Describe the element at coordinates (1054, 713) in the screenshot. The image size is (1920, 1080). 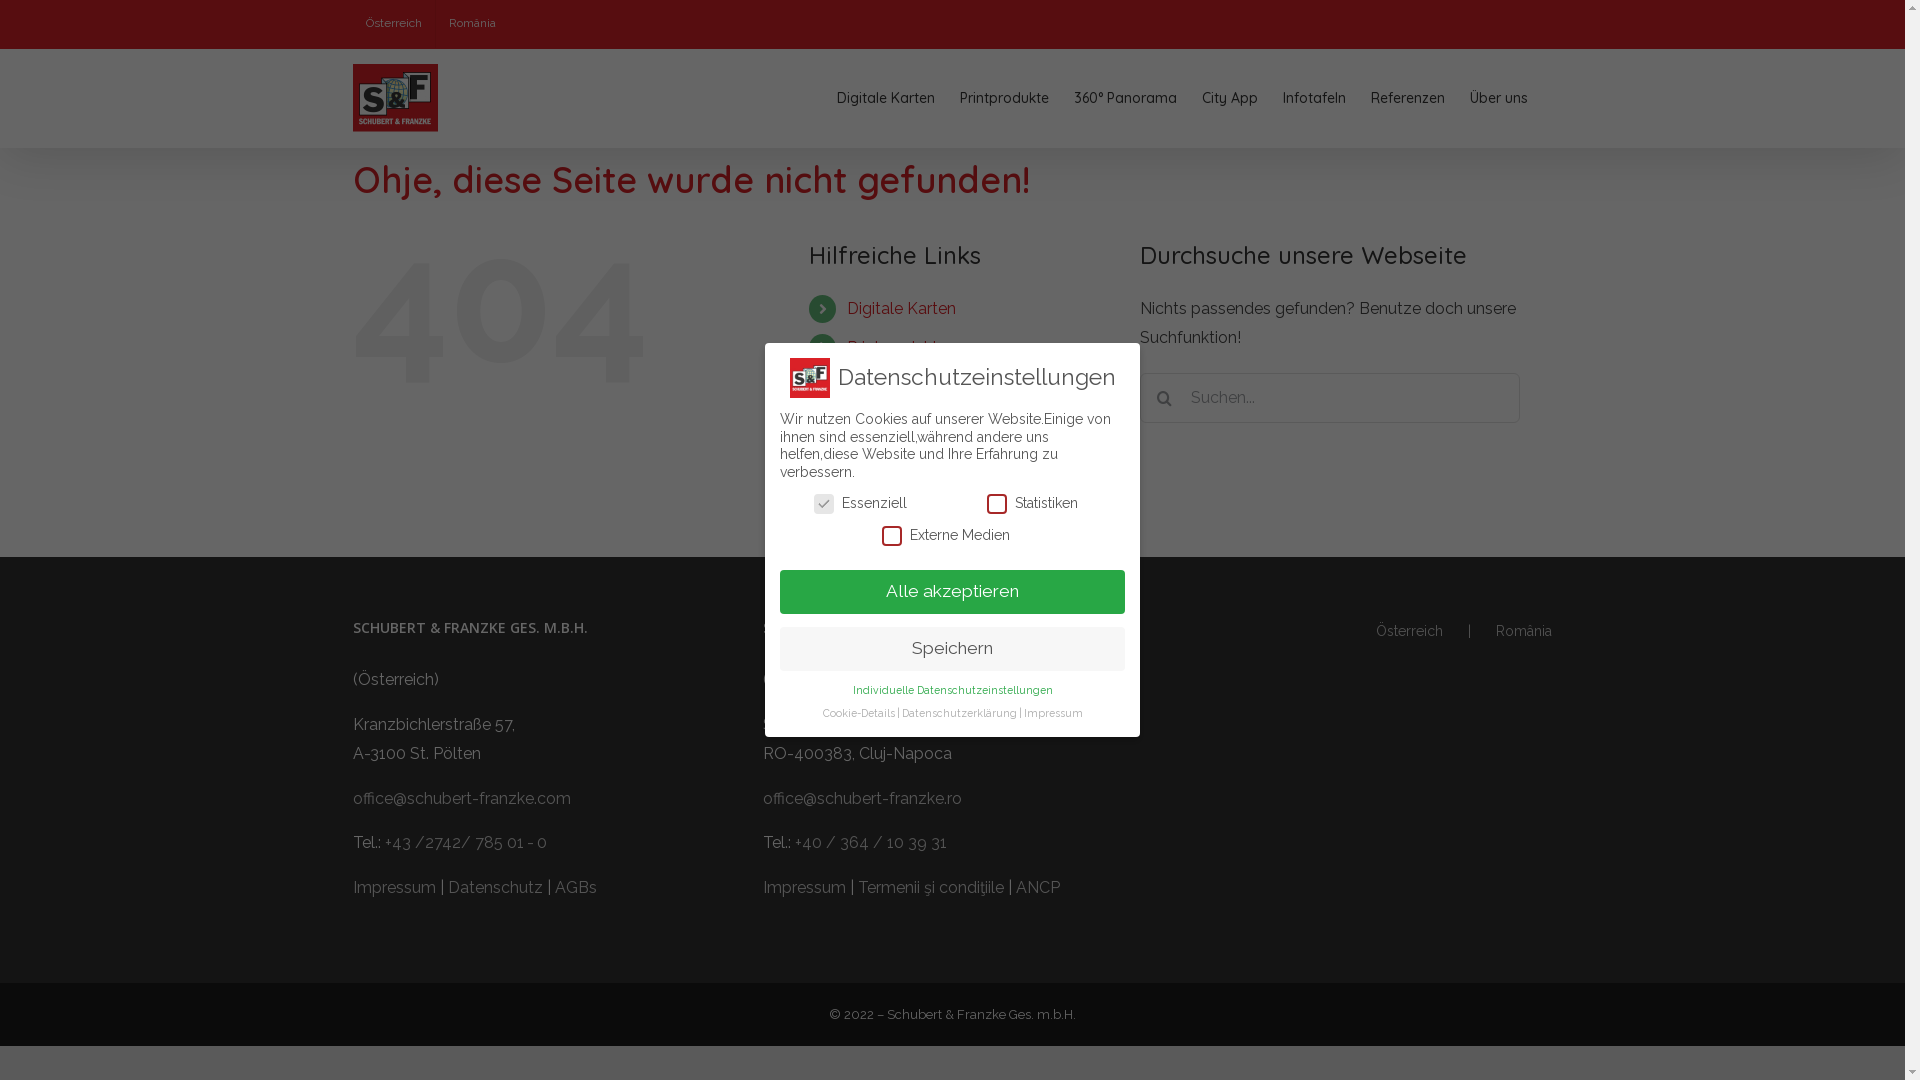
I see `Impressum` at that location.